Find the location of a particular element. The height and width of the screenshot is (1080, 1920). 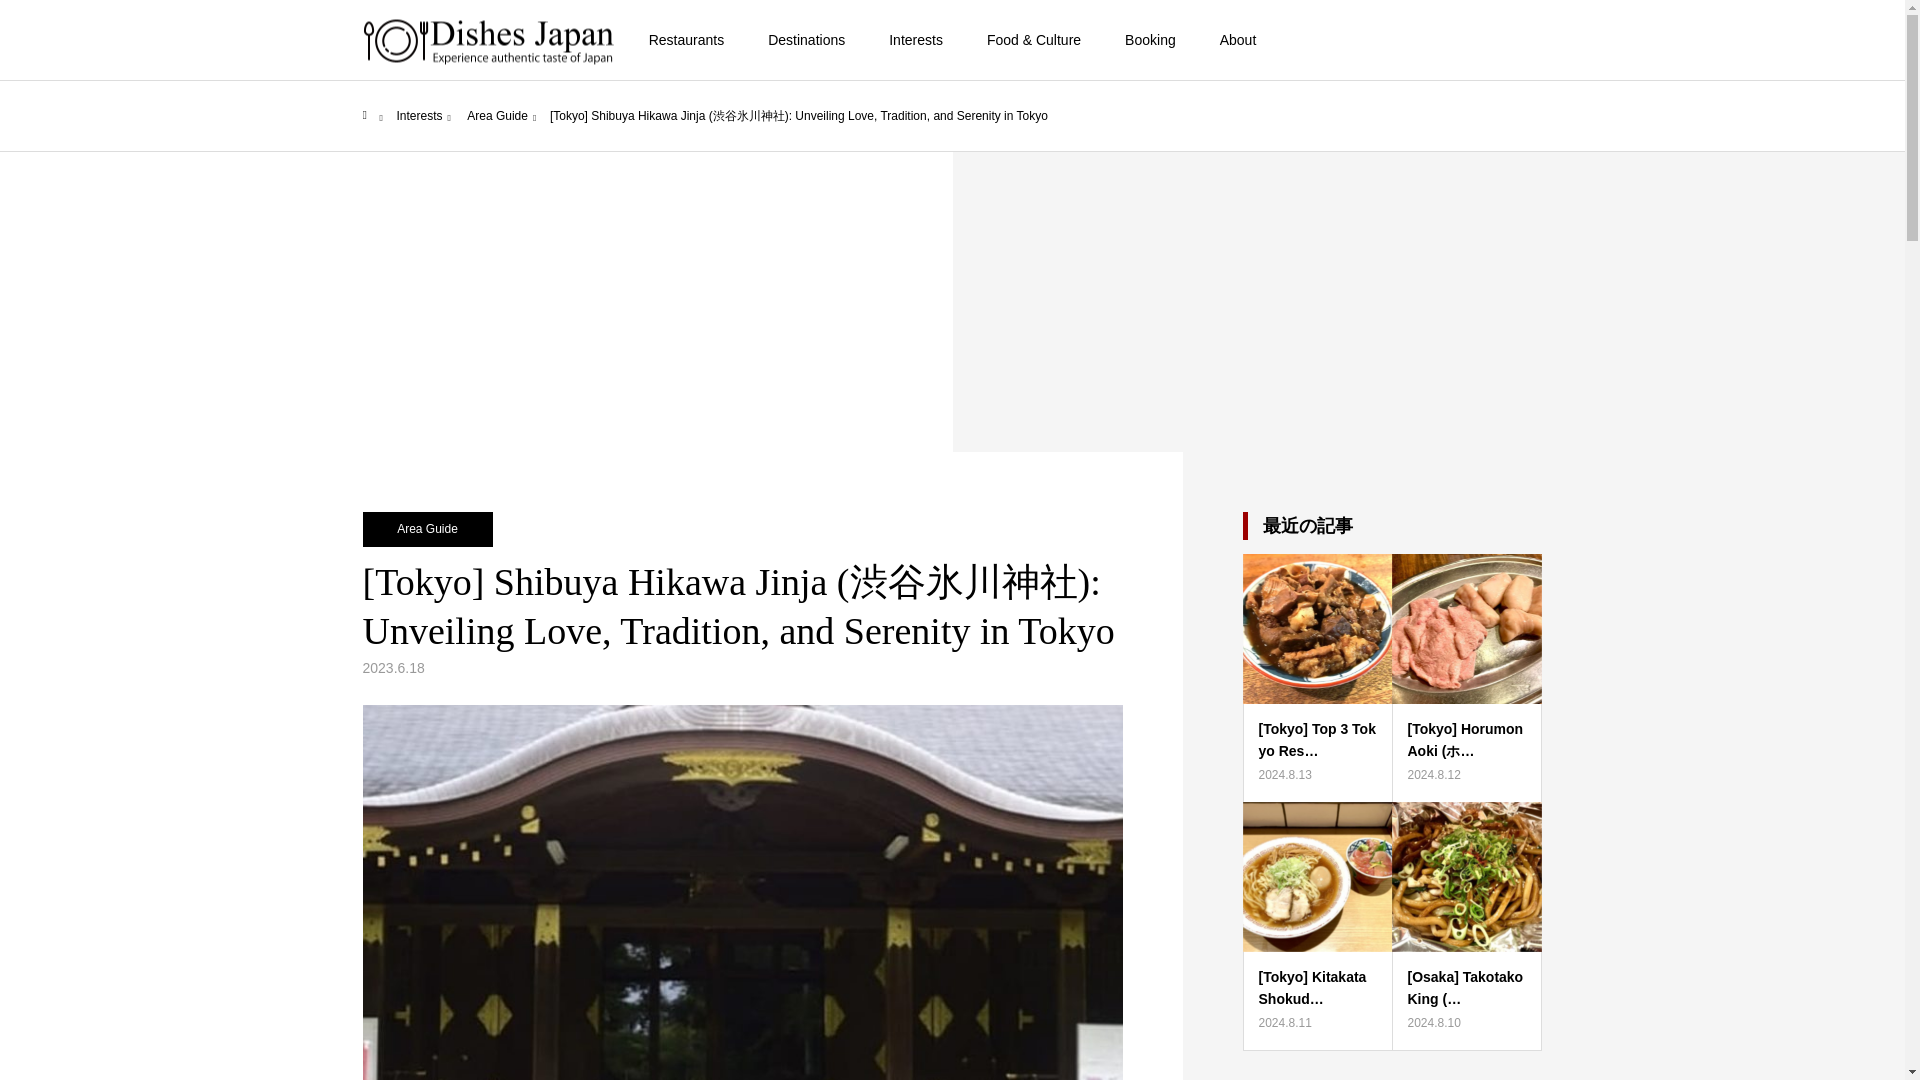

About is located at coordinates (1238, 40).